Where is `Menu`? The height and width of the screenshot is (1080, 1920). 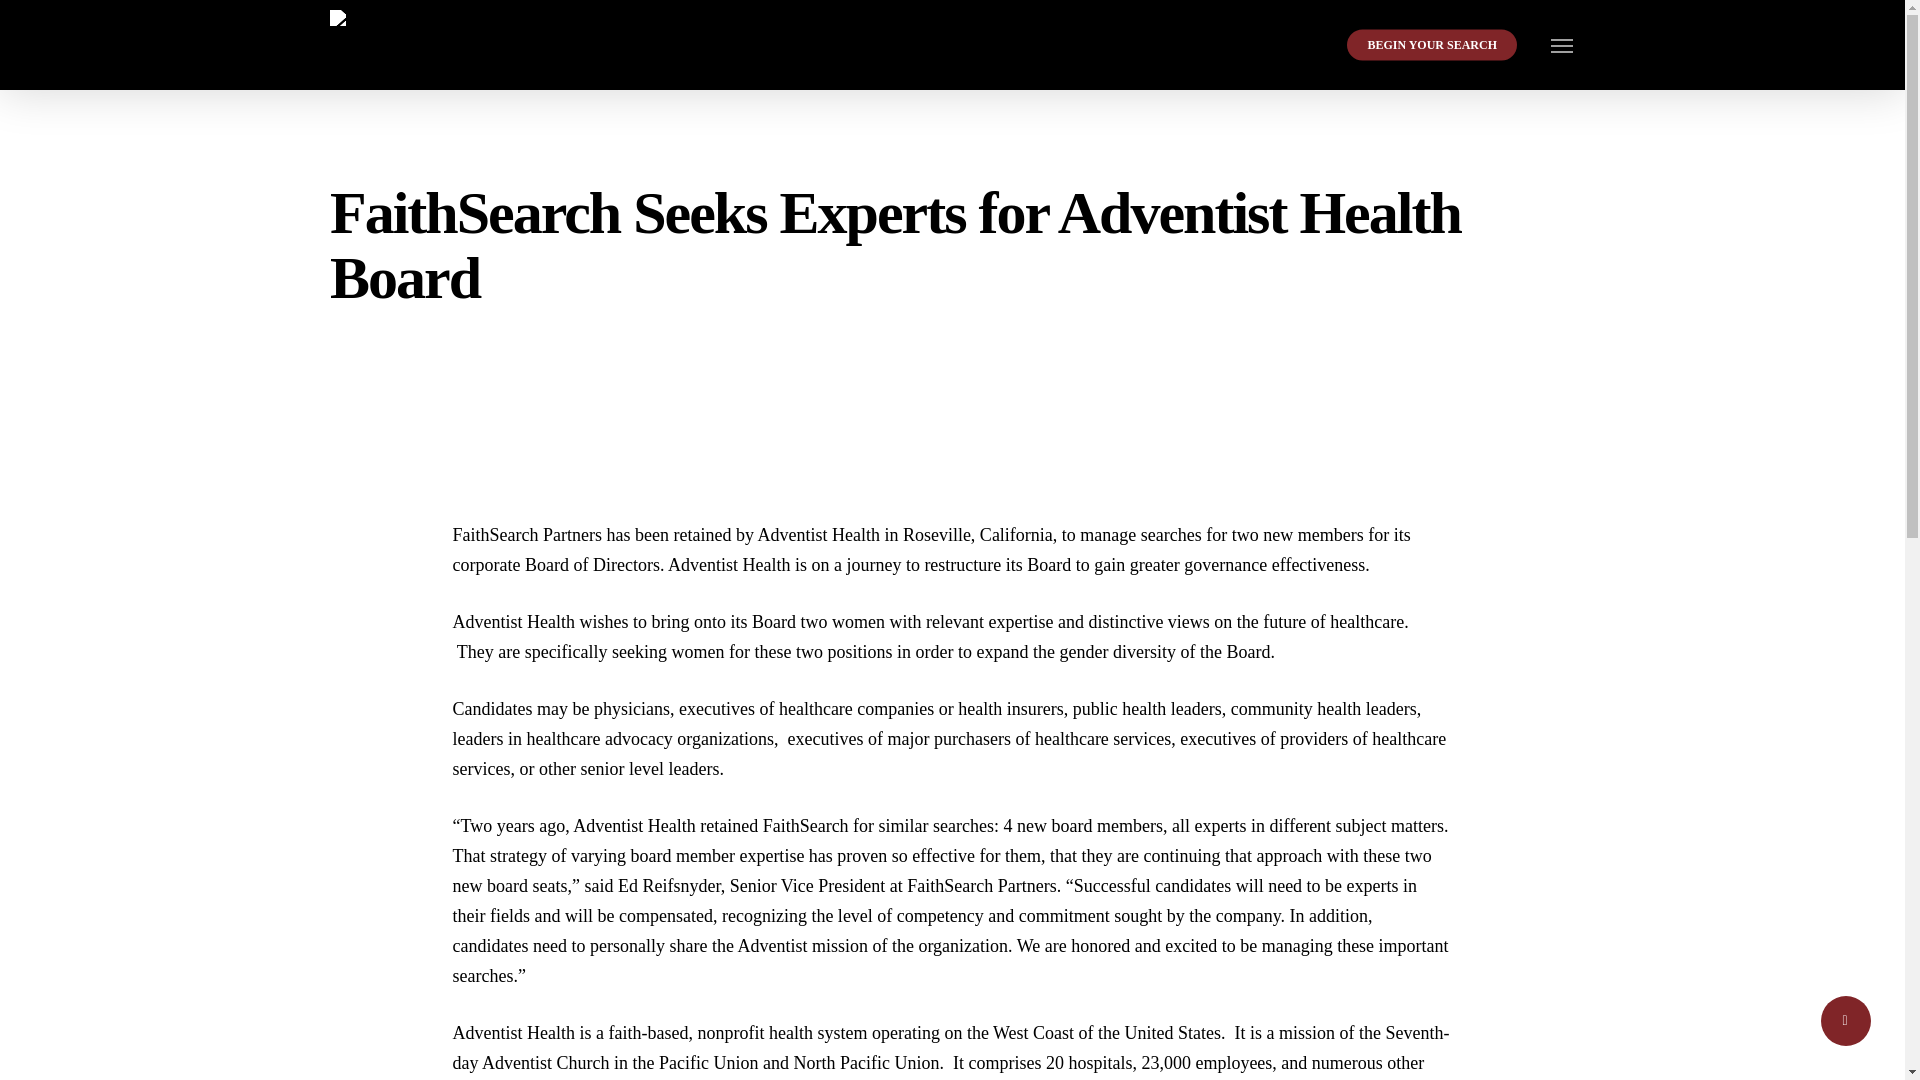 Menu is located at coordinates (1562, 44).